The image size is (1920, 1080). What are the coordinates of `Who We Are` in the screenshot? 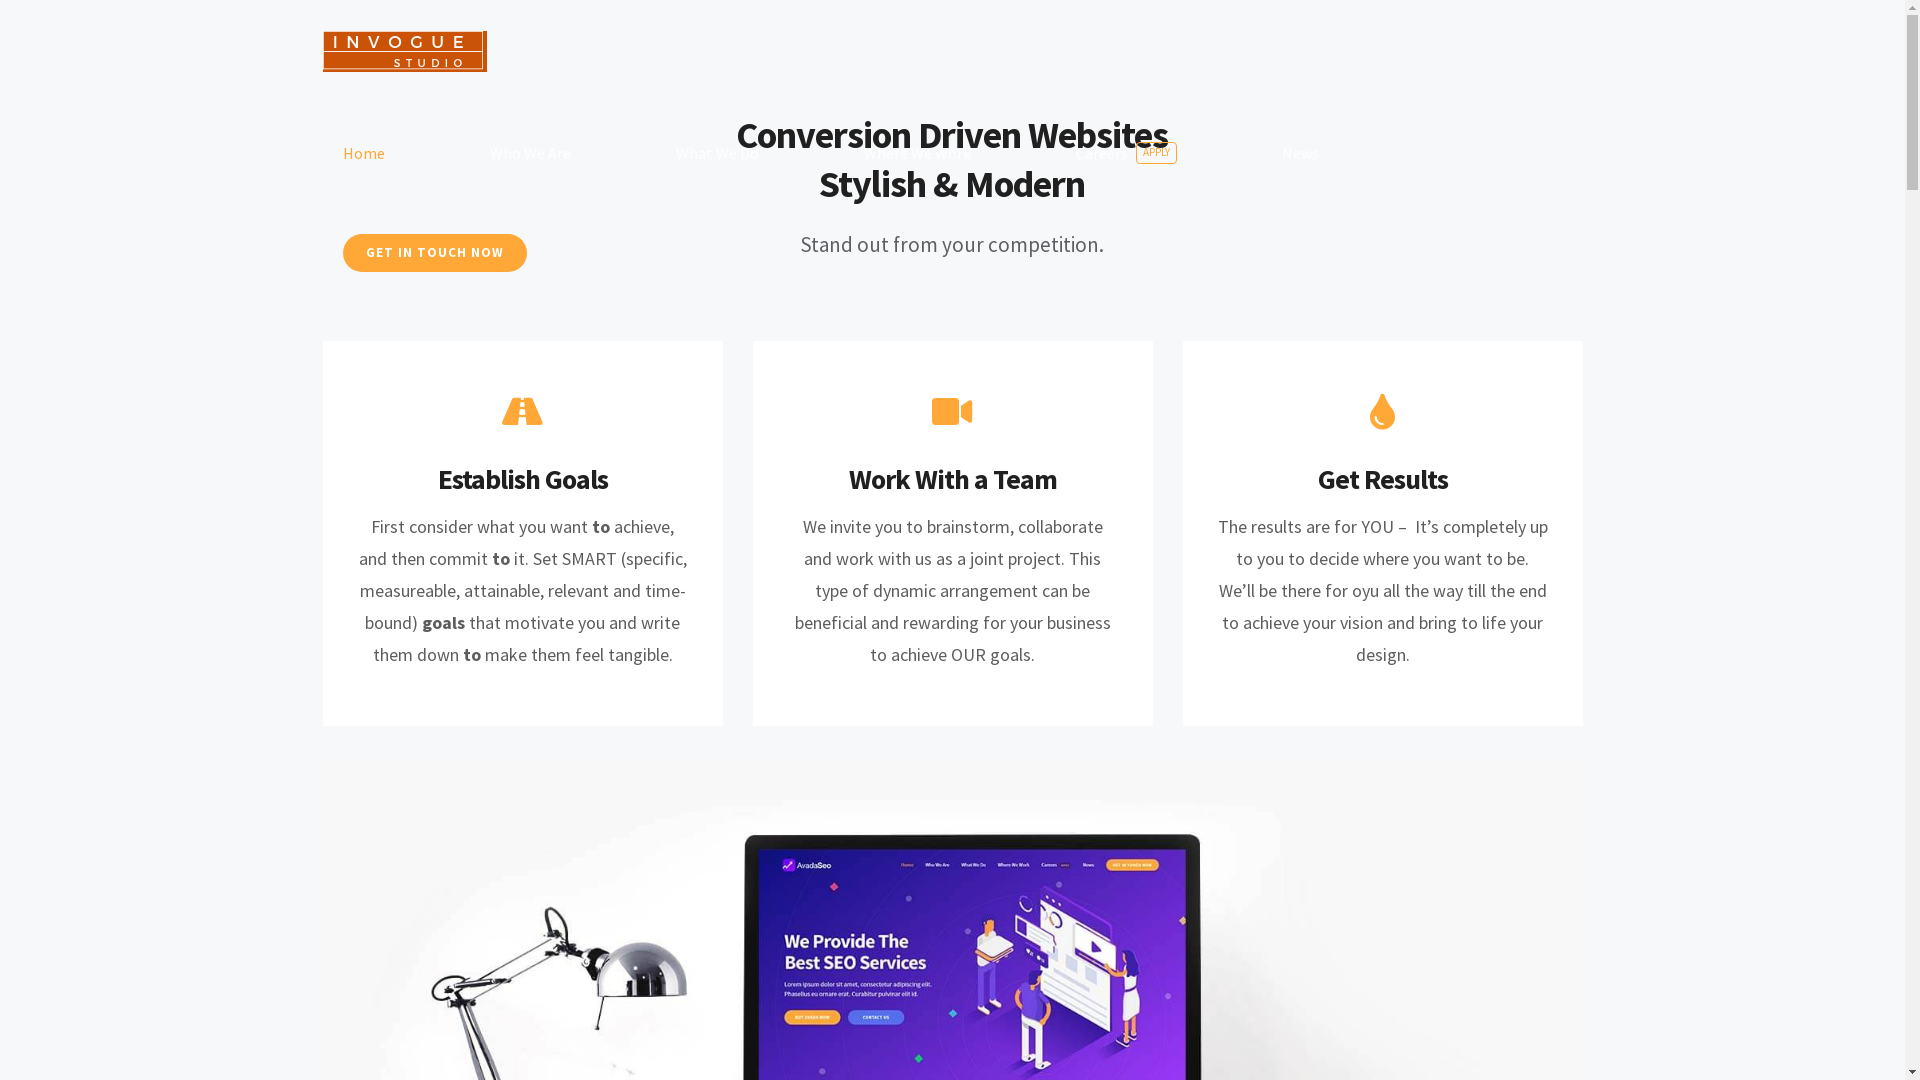 It's located at (530, 153).